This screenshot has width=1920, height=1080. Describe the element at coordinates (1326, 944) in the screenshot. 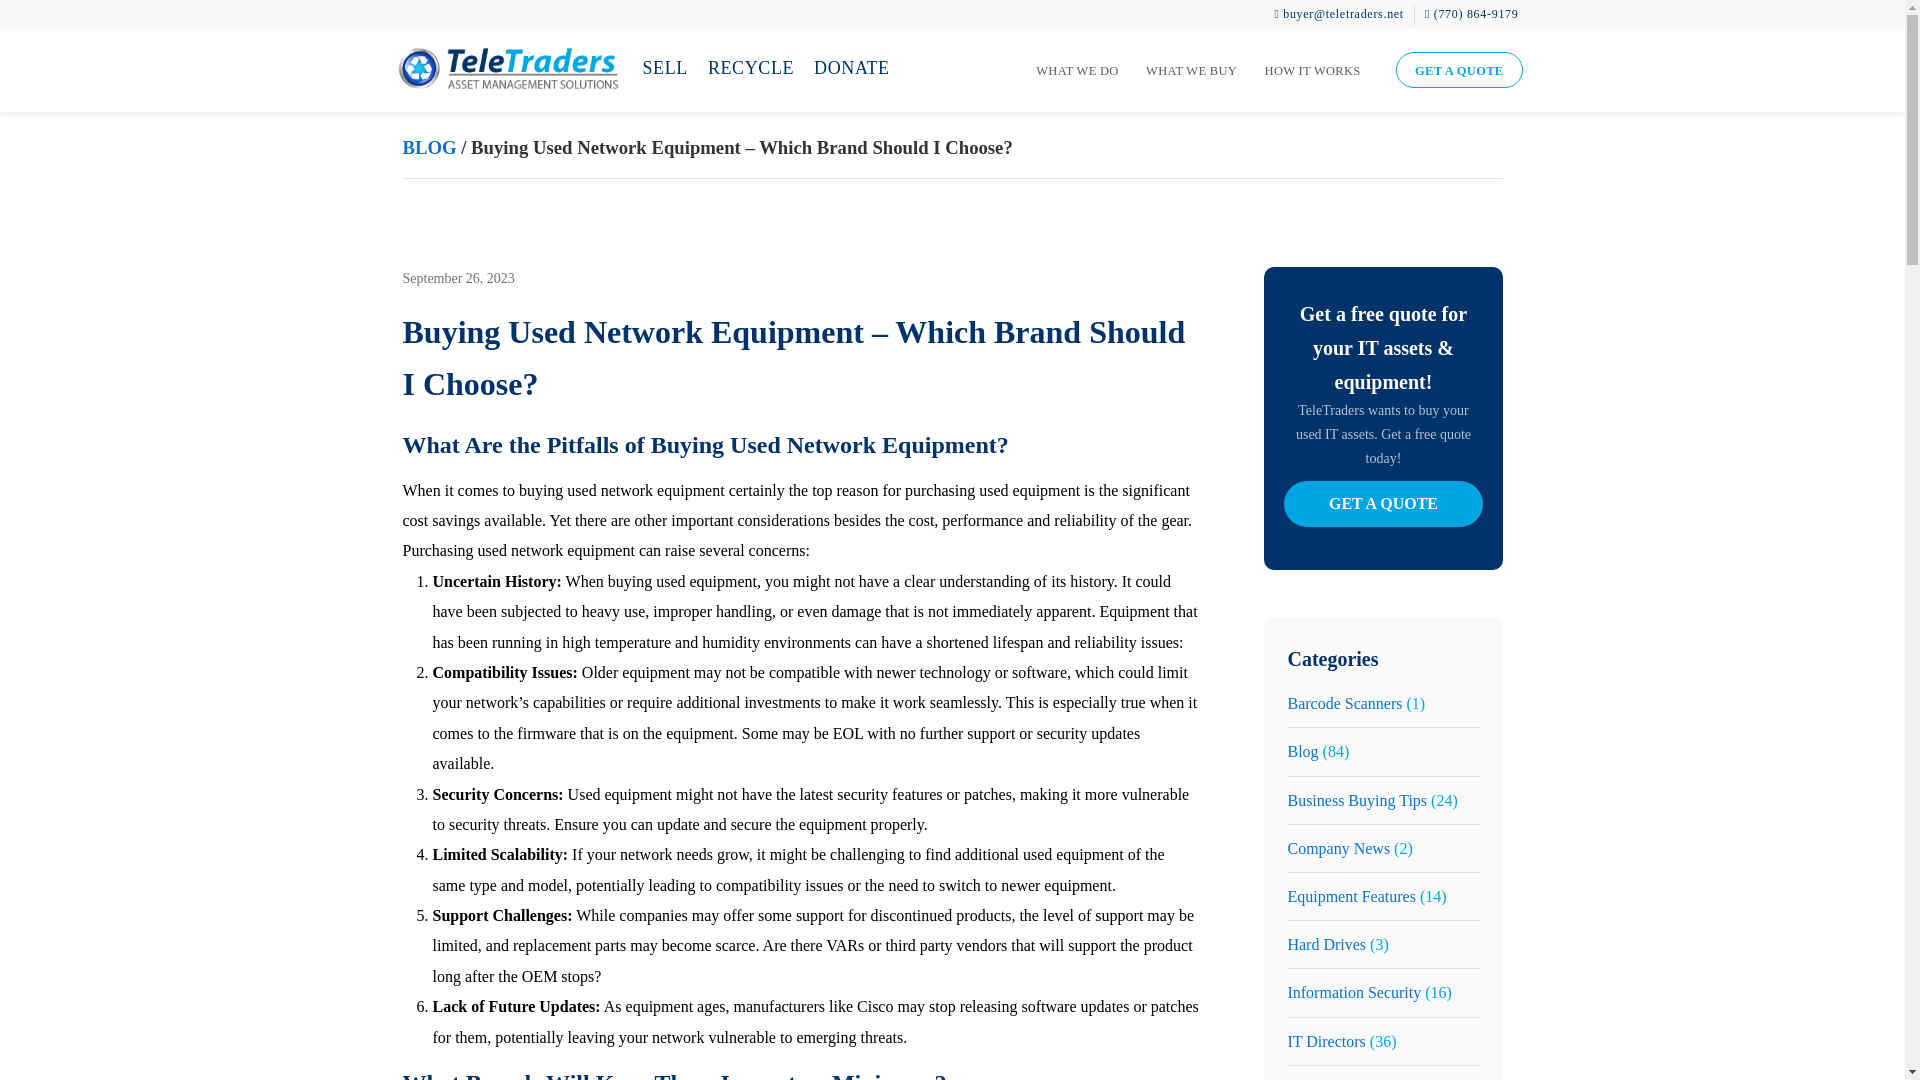

I see `Hard Drives` at that location.